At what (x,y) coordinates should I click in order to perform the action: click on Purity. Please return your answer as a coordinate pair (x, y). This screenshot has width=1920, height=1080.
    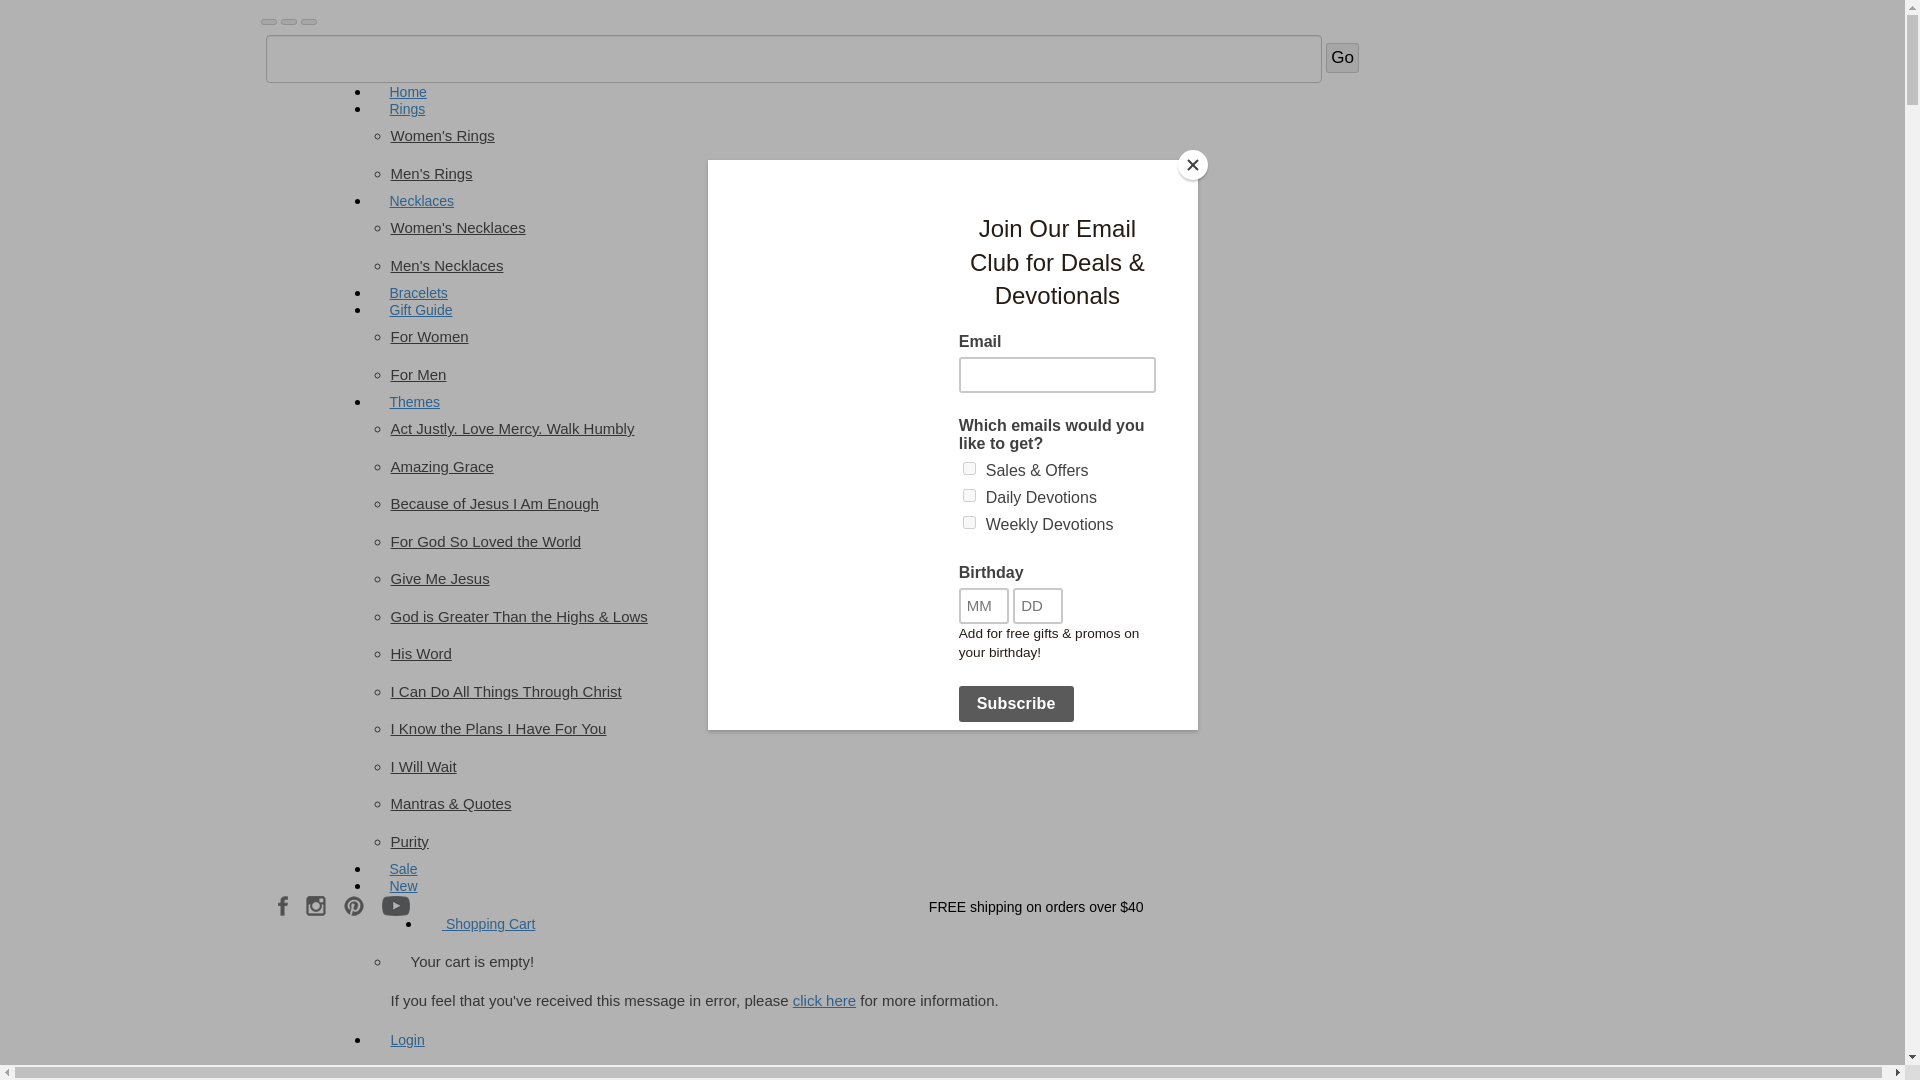
    Looking at the image, I should click on (408, 840).